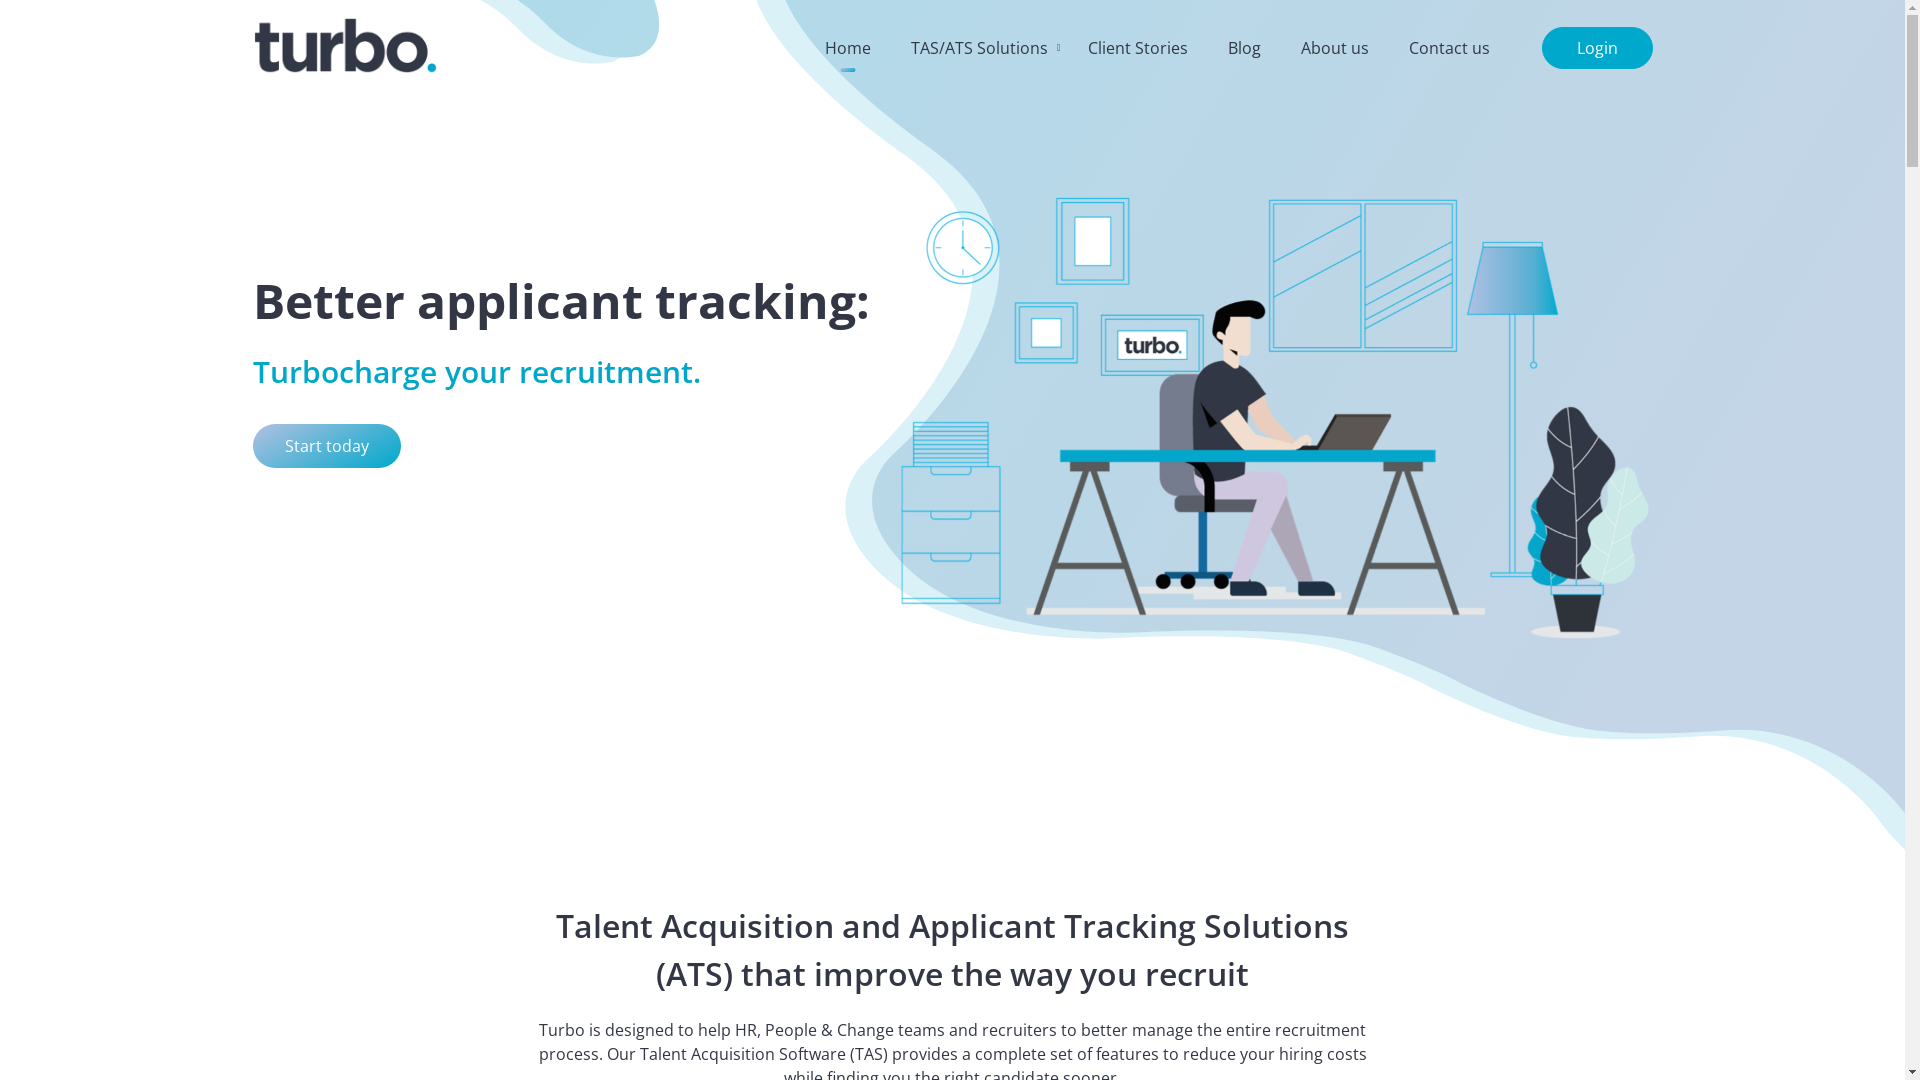  What do you see at coordinates (326, 446) in the screenshot?
I see `Start today` at bounding box center [326, 446].